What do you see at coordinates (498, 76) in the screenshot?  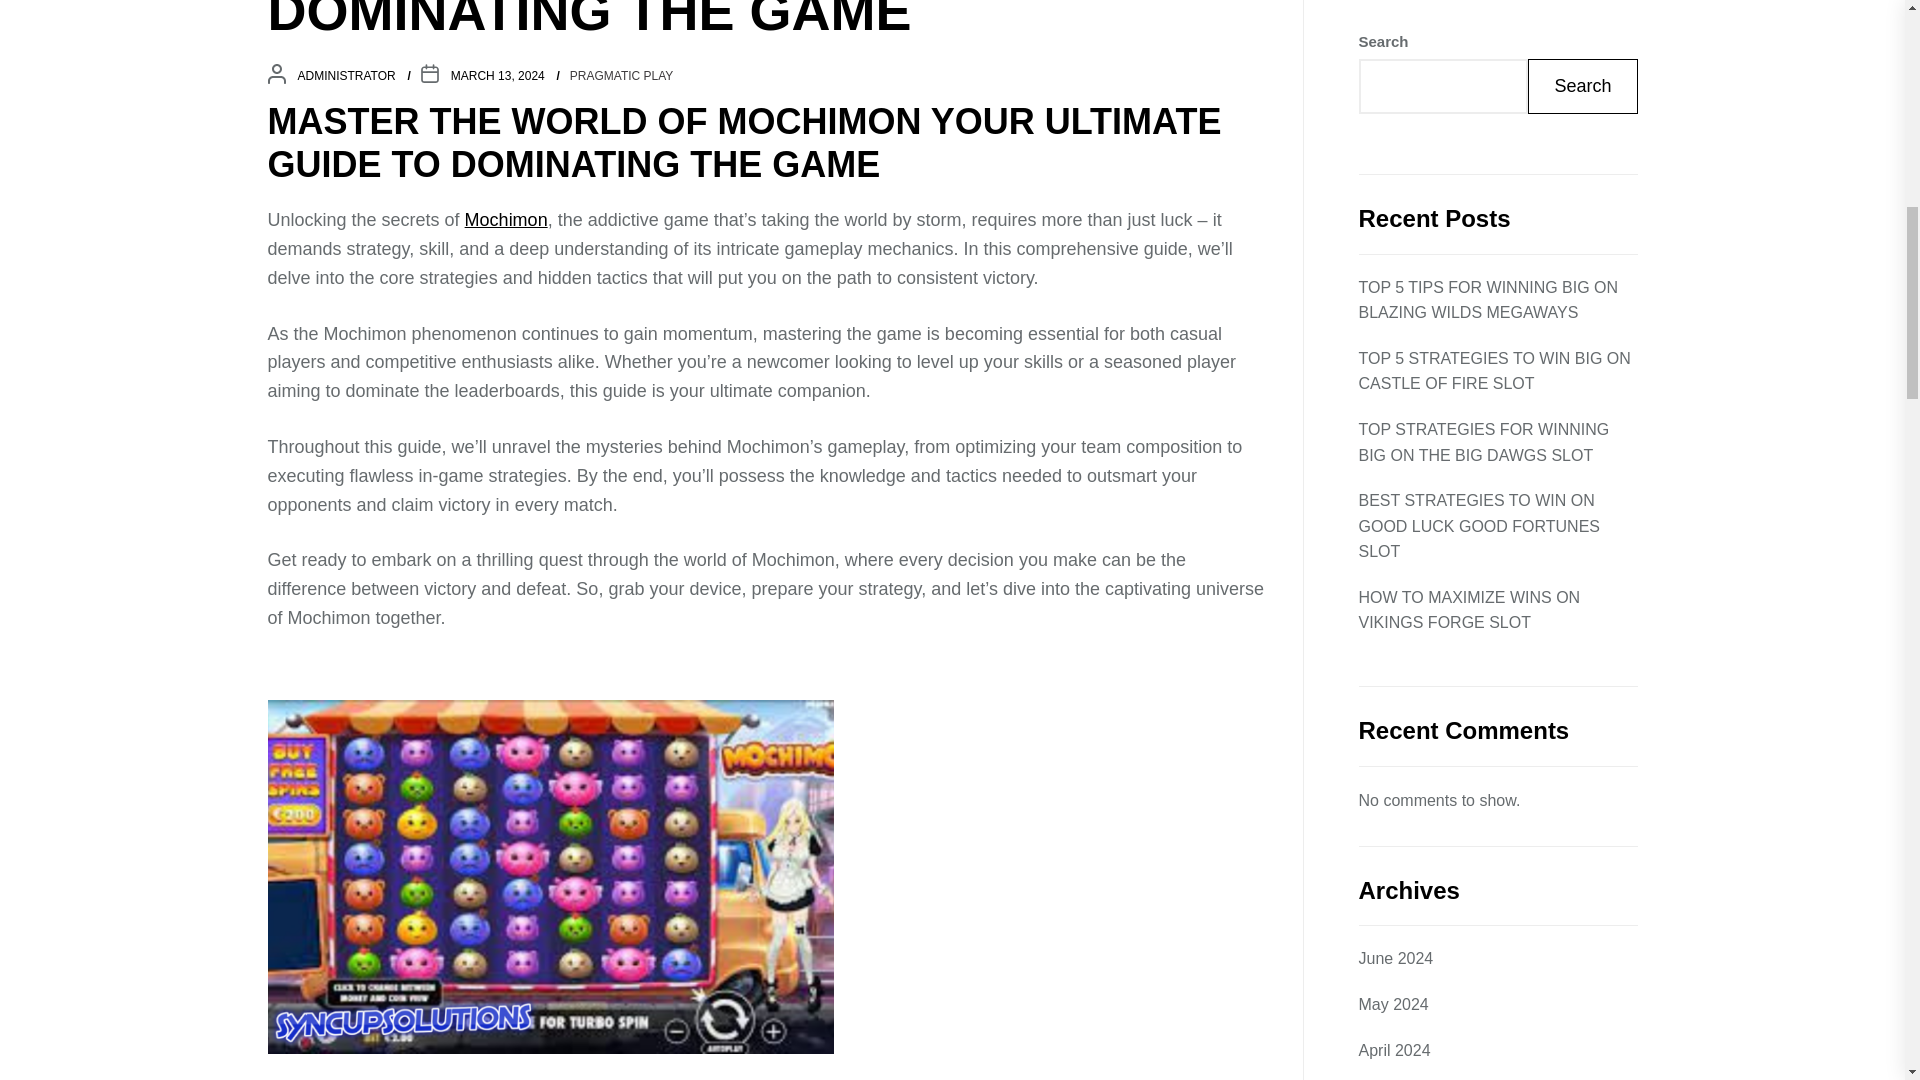 I see `MARCH 13, 2024` at bounding box center [498, 76].